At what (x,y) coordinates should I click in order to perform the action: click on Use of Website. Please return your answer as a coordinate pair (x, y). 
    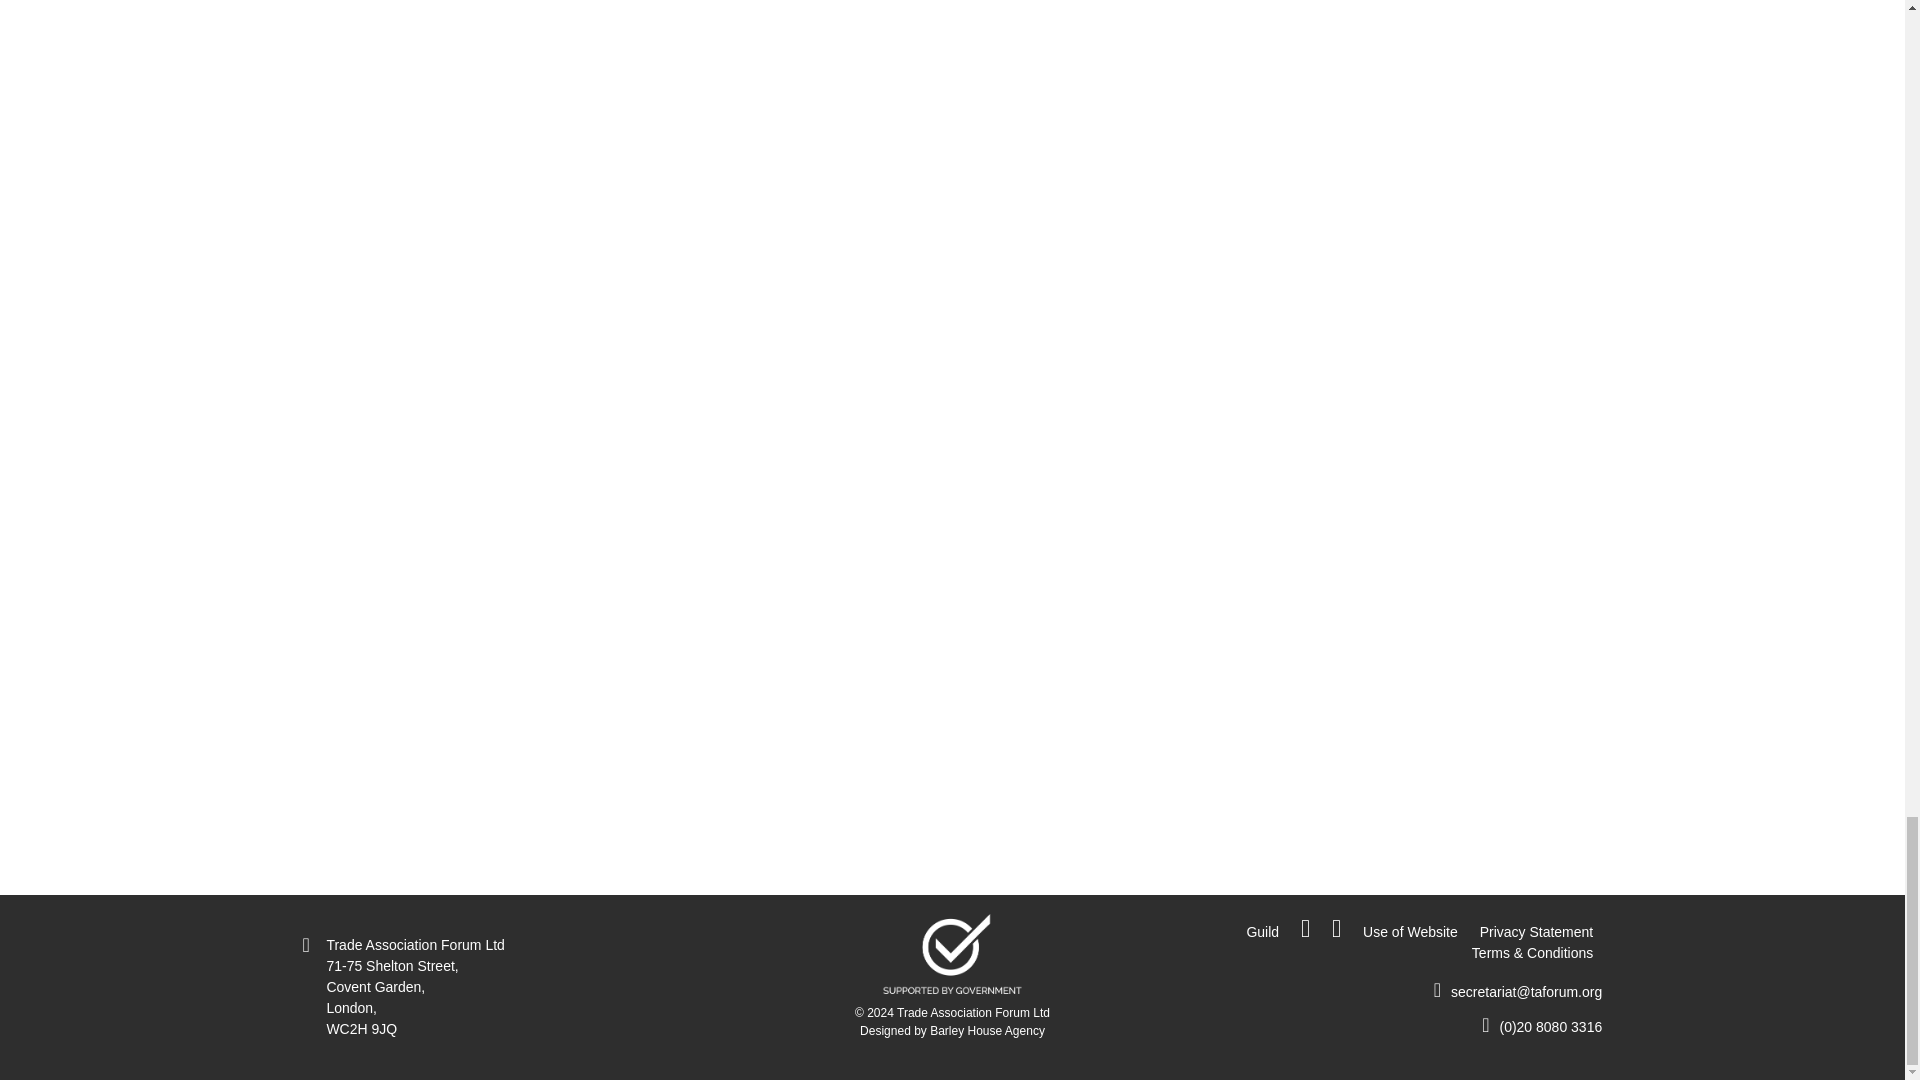
    Looking at the image, I should click on (1410, 932).